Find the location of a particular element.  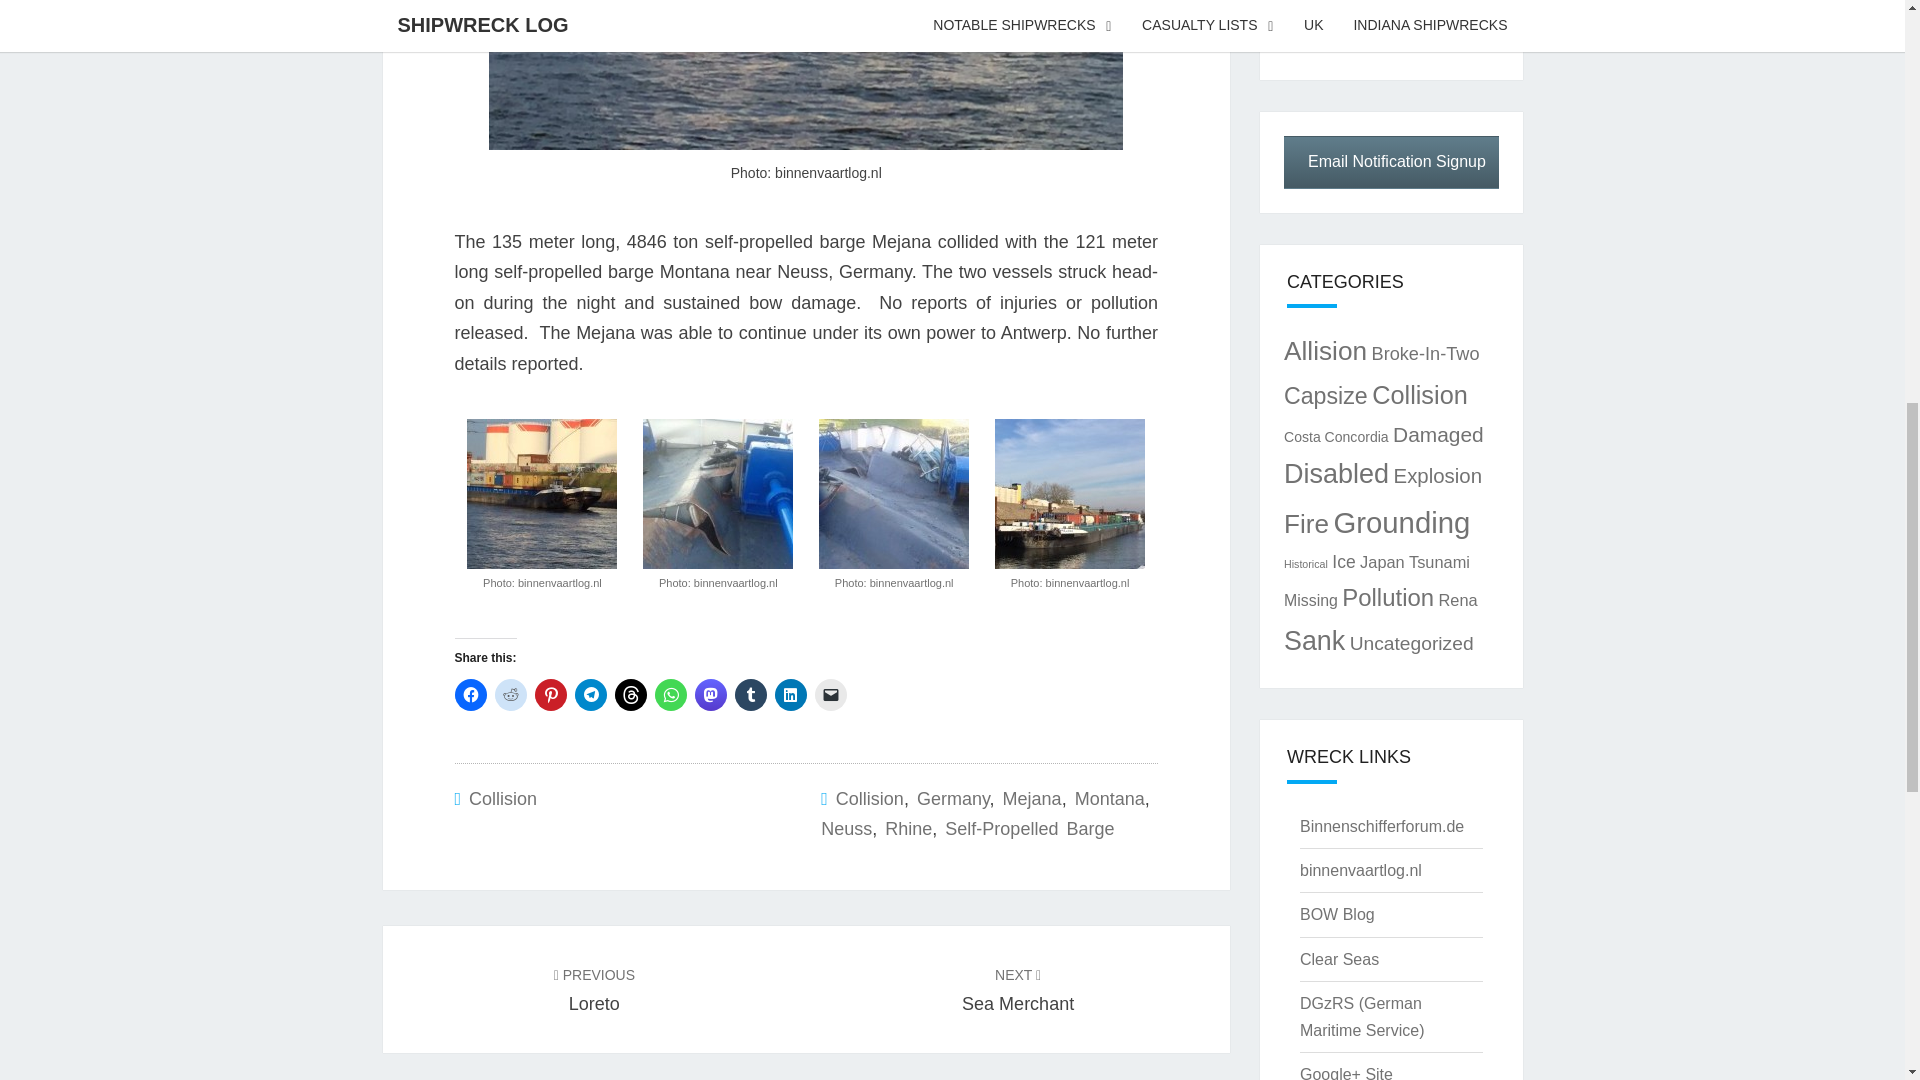

Click to share on Telegram is located at coordinates (590, 694).